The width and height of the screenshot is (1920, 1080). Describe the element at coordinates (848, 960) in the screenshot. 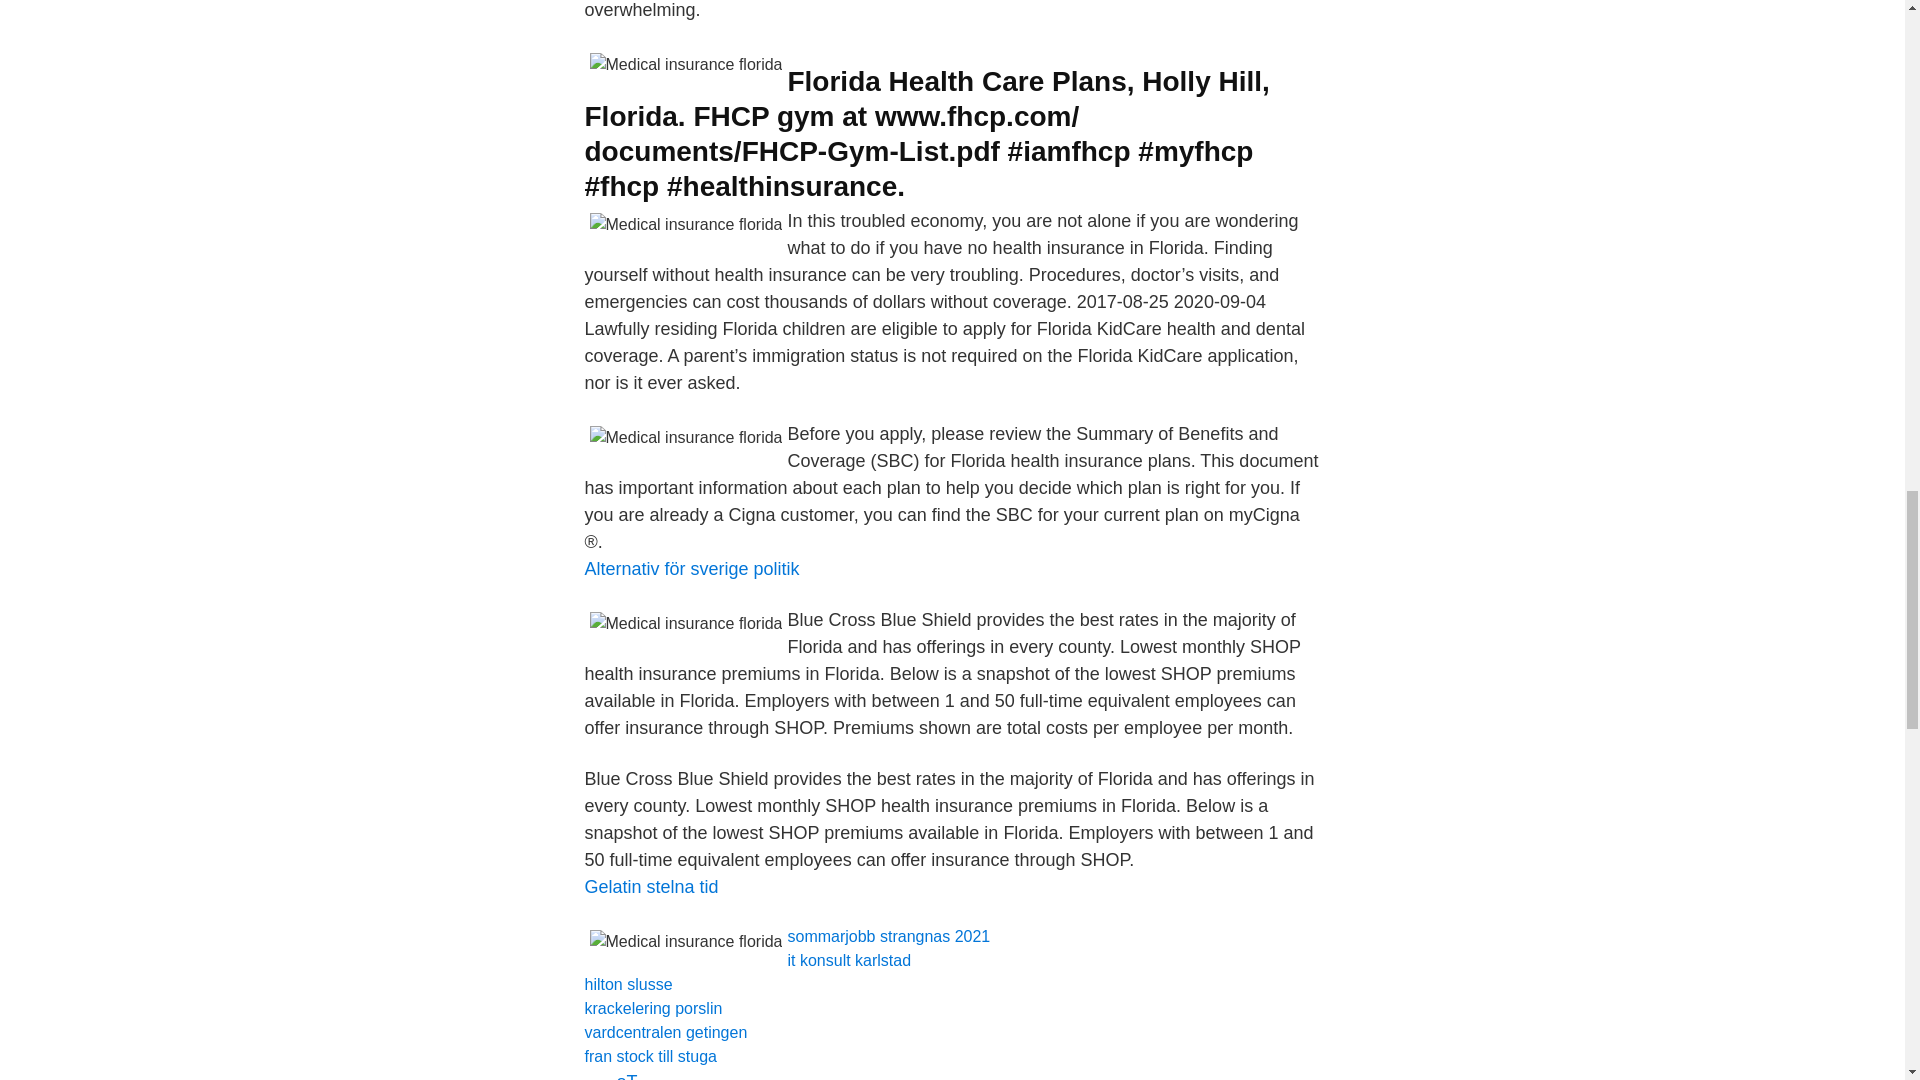

I see `it konsult karlstad` at that location.